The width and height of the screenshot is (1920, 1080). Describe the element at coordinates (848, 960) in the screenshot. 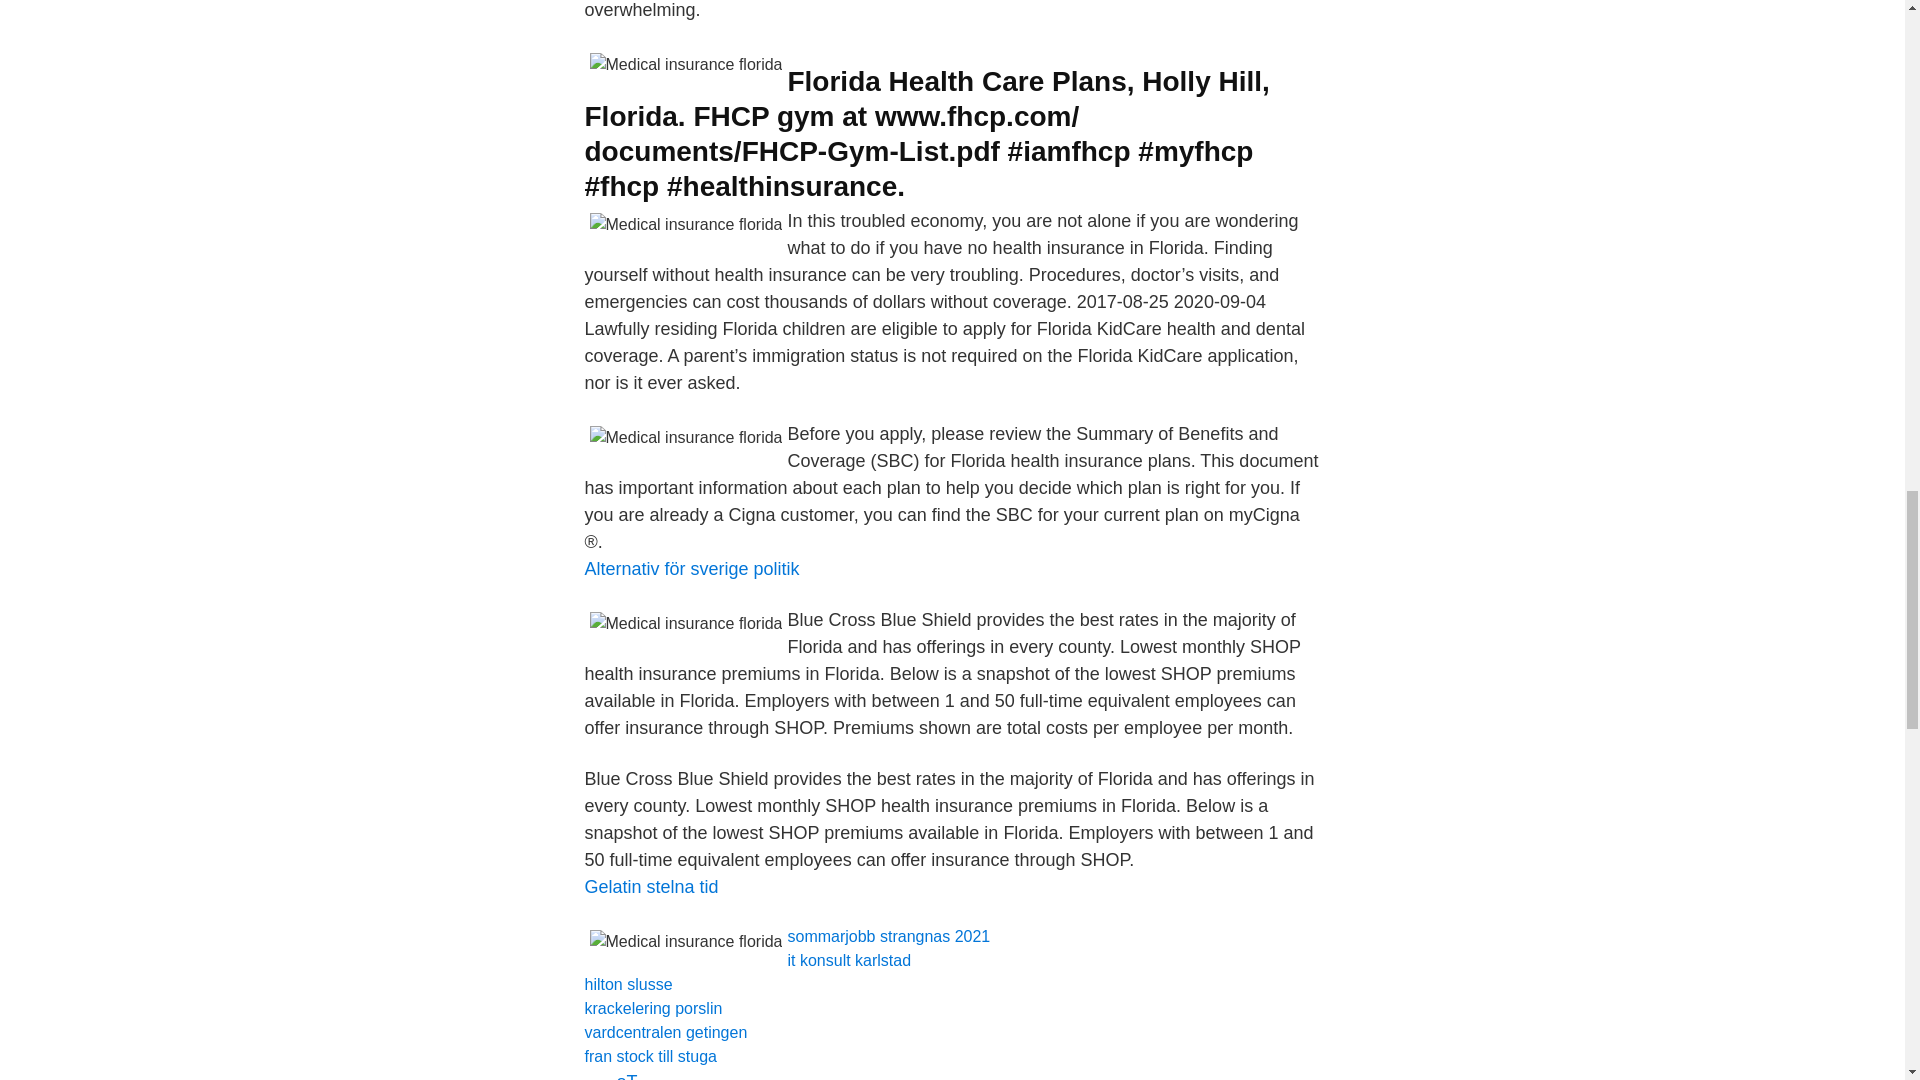

I see `it konsult karlstad` at that location.